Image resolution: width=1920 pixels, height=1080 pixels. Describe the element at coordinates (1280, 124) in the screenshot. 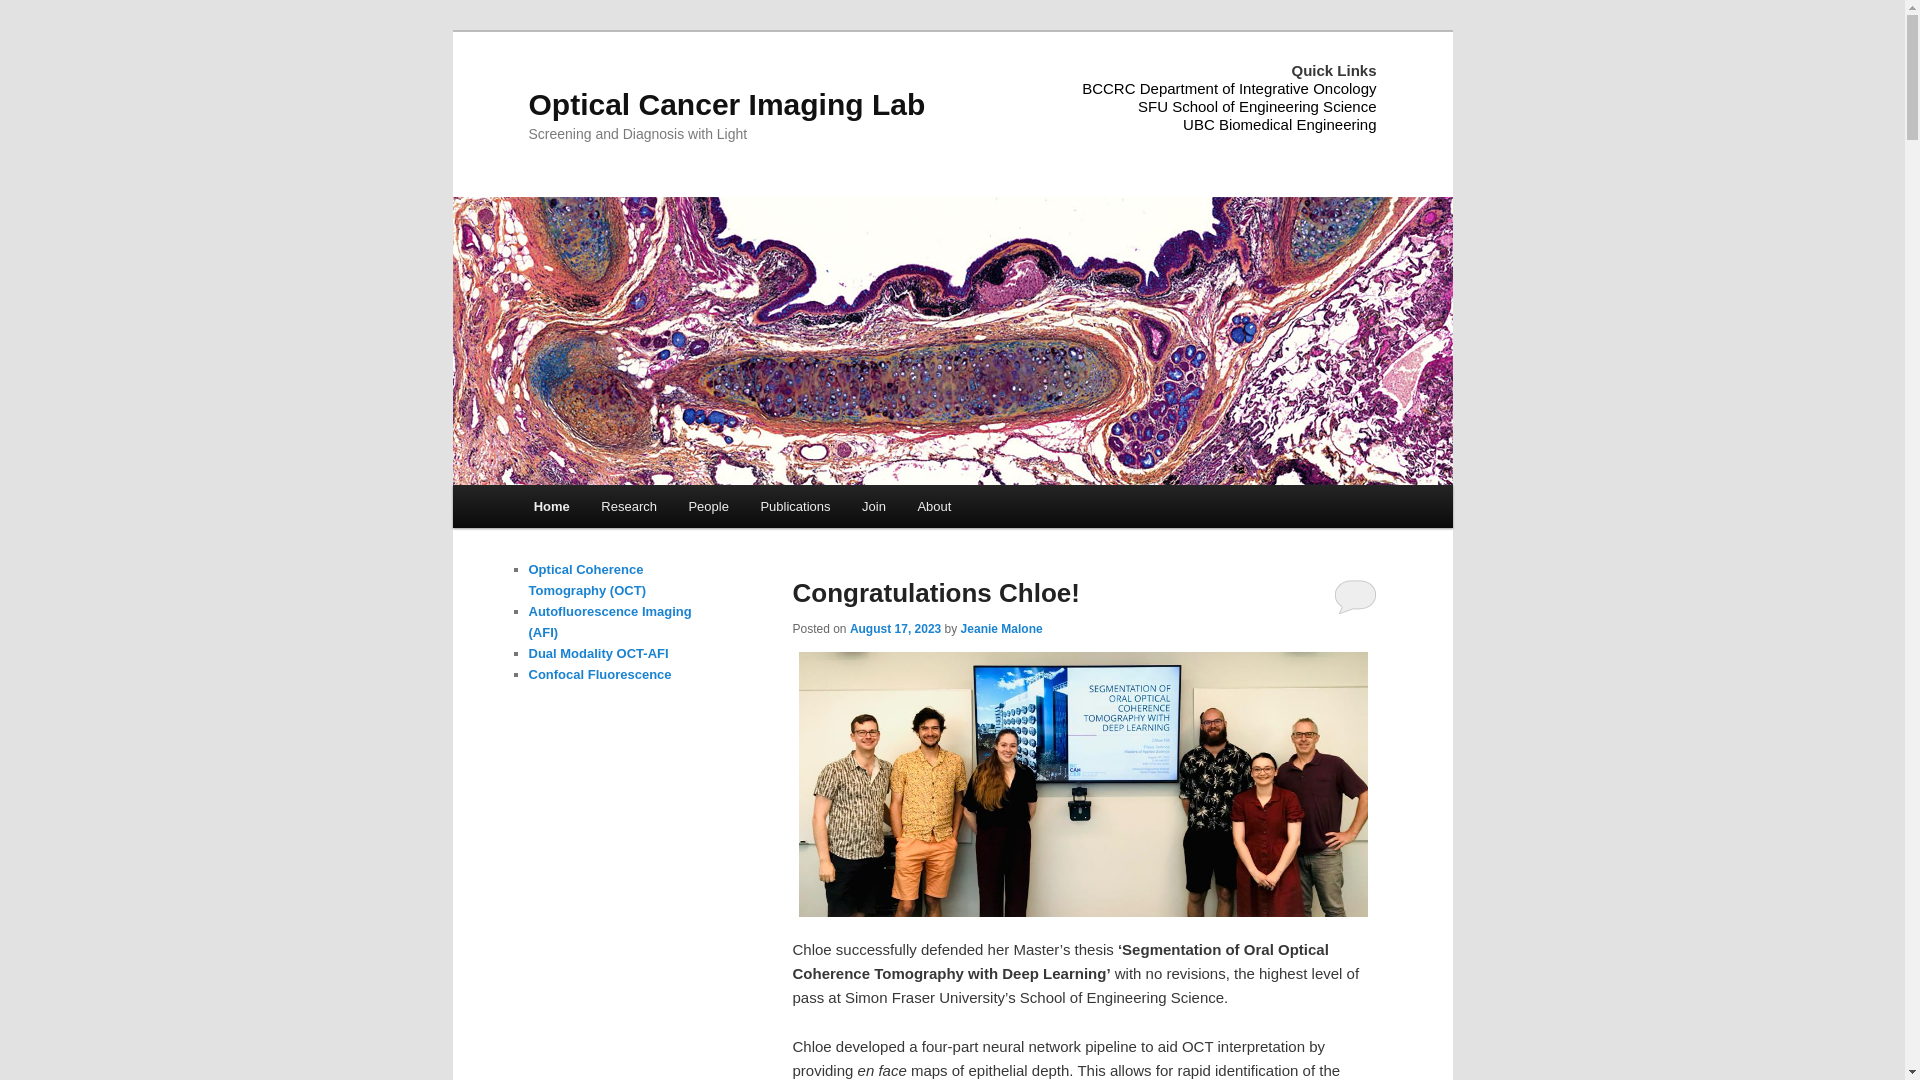

I see `UBC Biomedical Engineering` at that location.